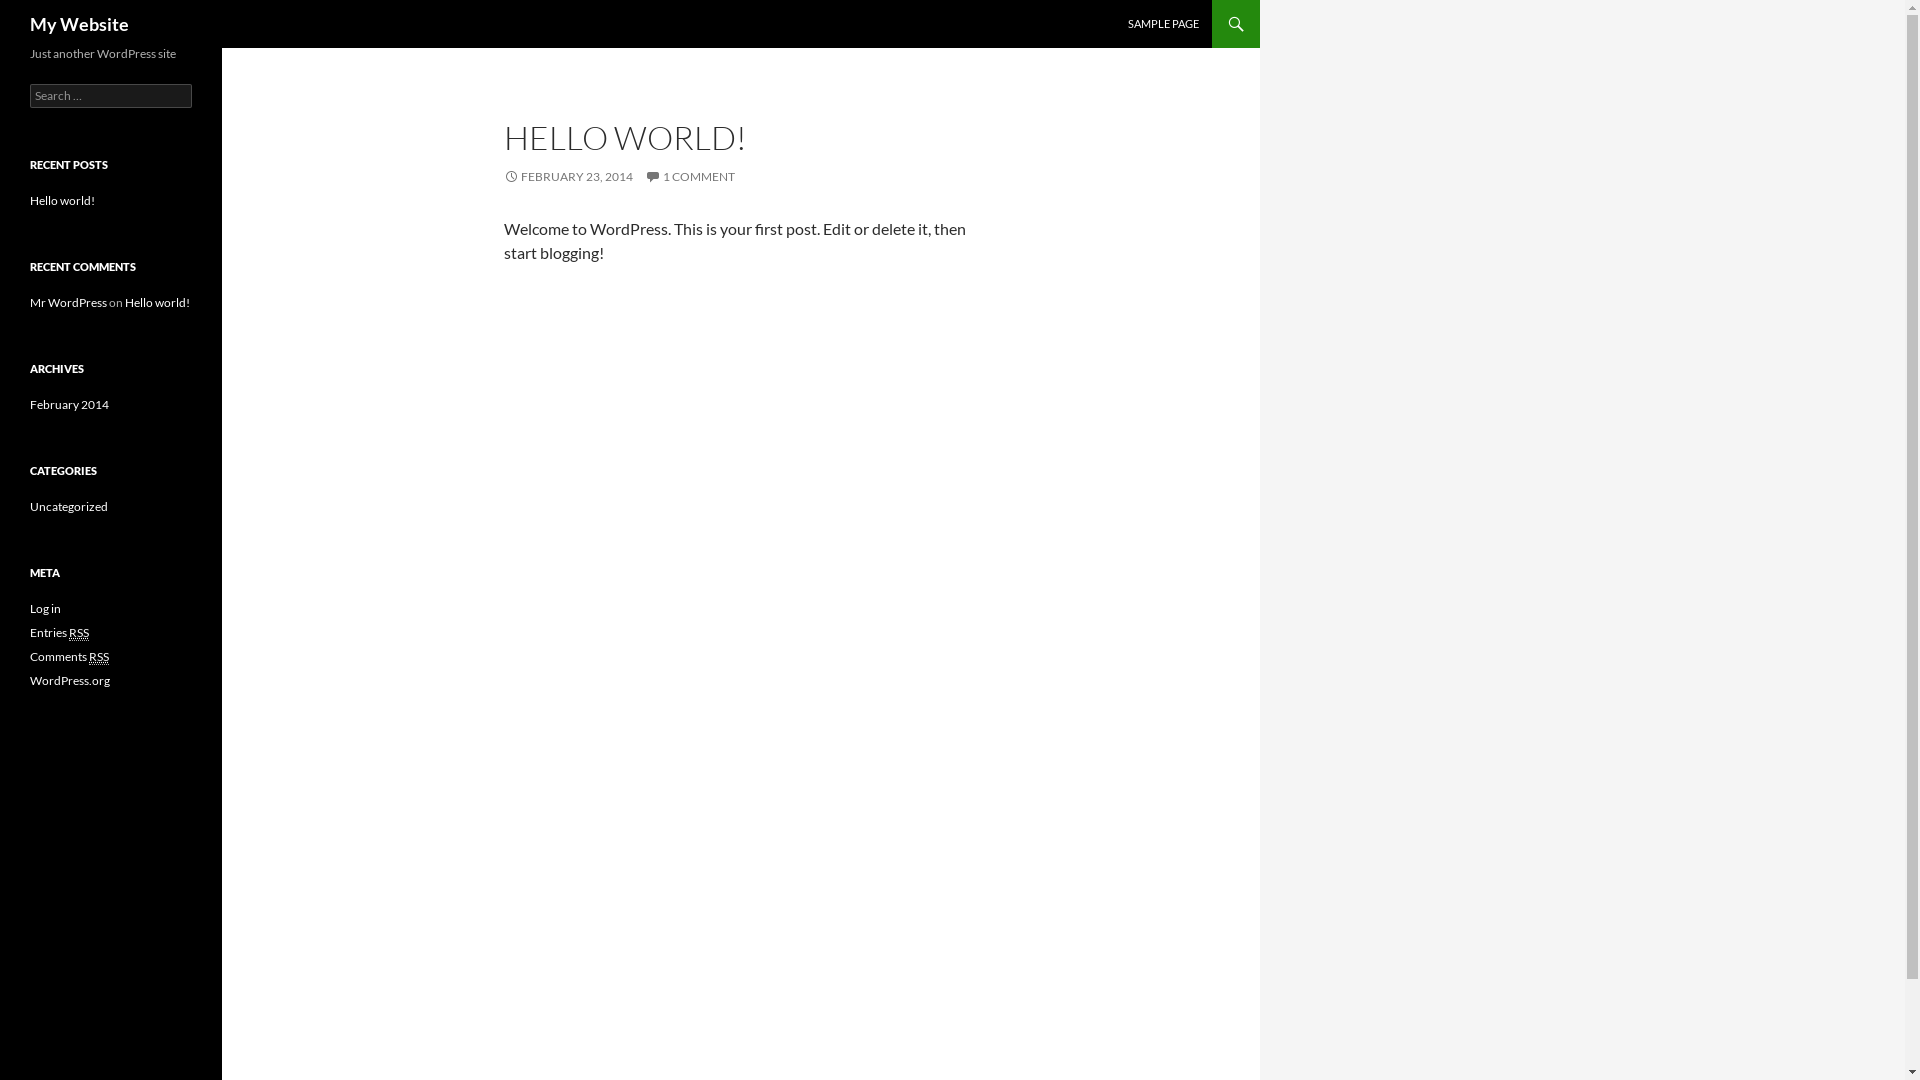 Image resolution: width=1920 pixels, height=1080 pixels. Describe the element at coordinates (60, 633) in the screenshot. I see `Entries RSS` at that location.